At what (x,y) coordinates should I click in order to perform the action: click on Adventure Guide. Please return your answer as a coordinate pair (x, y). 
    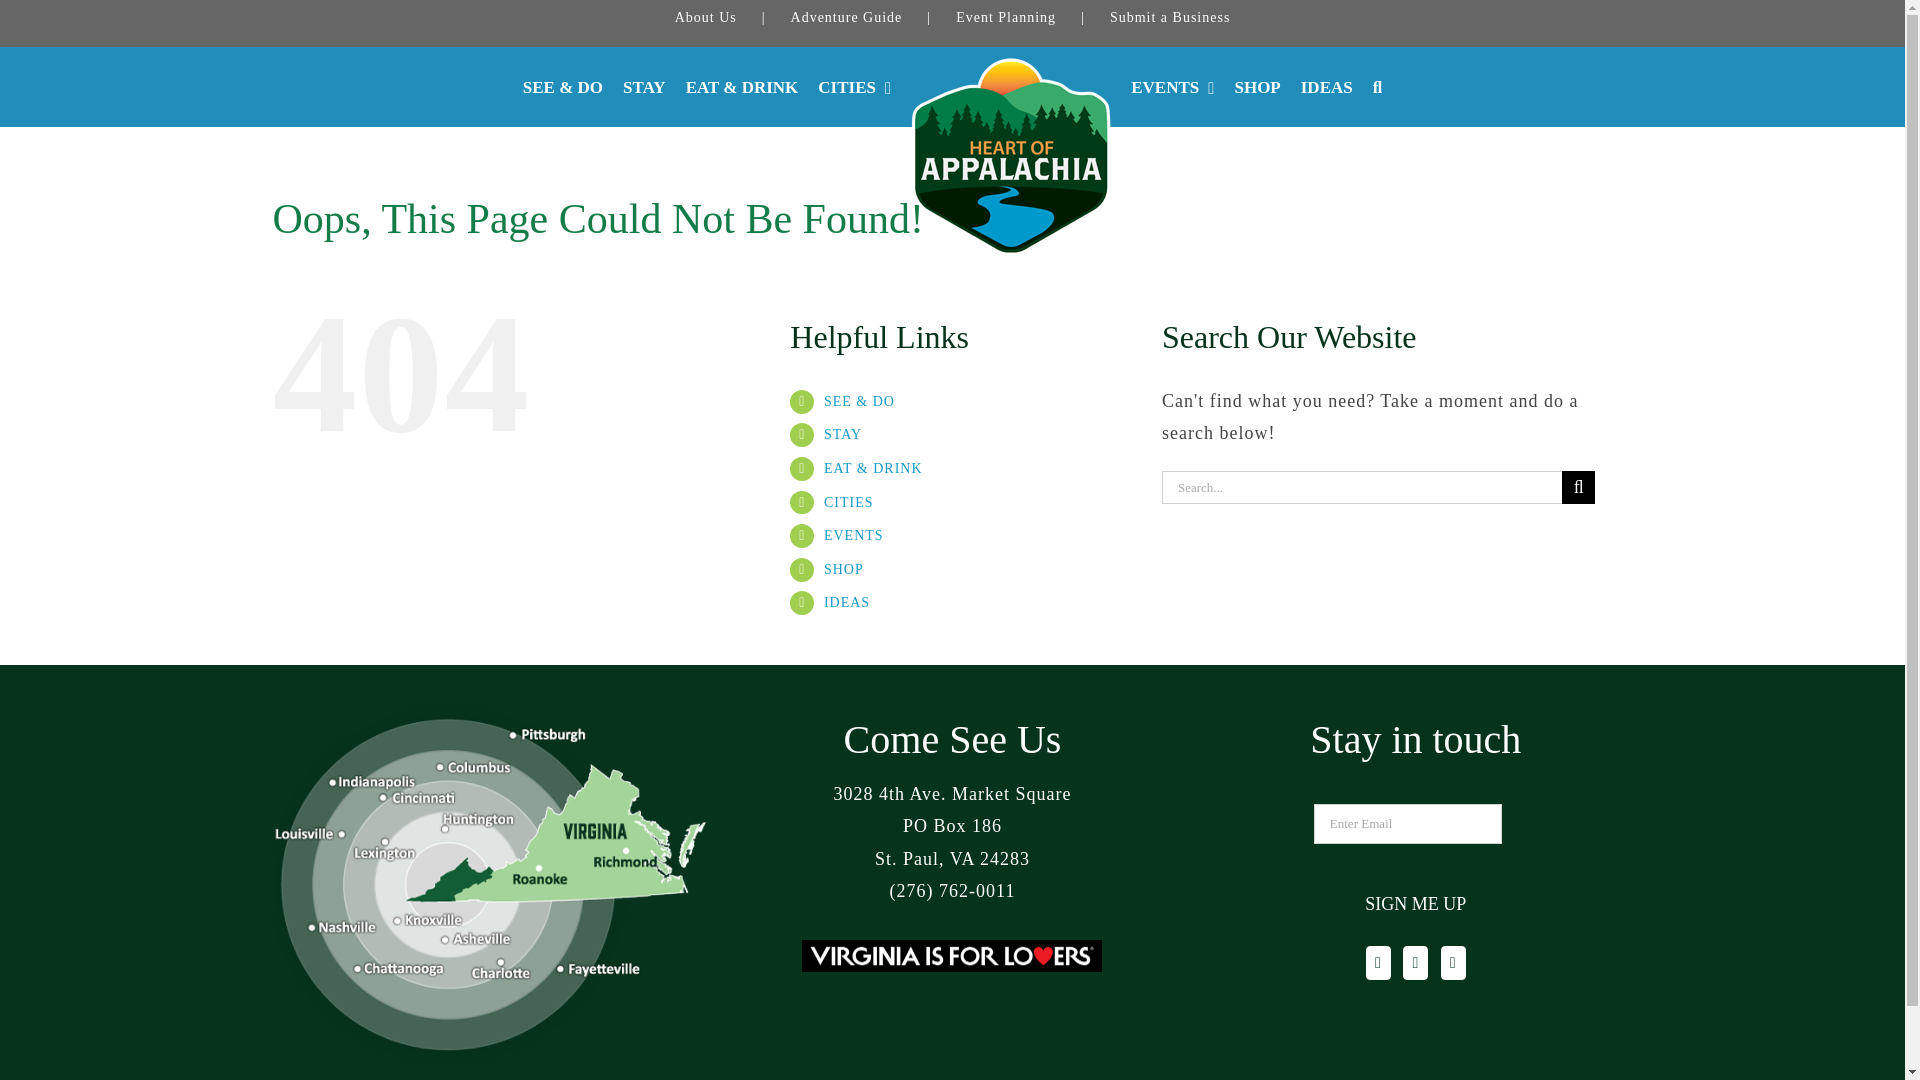
    Looking at the image, I should click on (874, 18).